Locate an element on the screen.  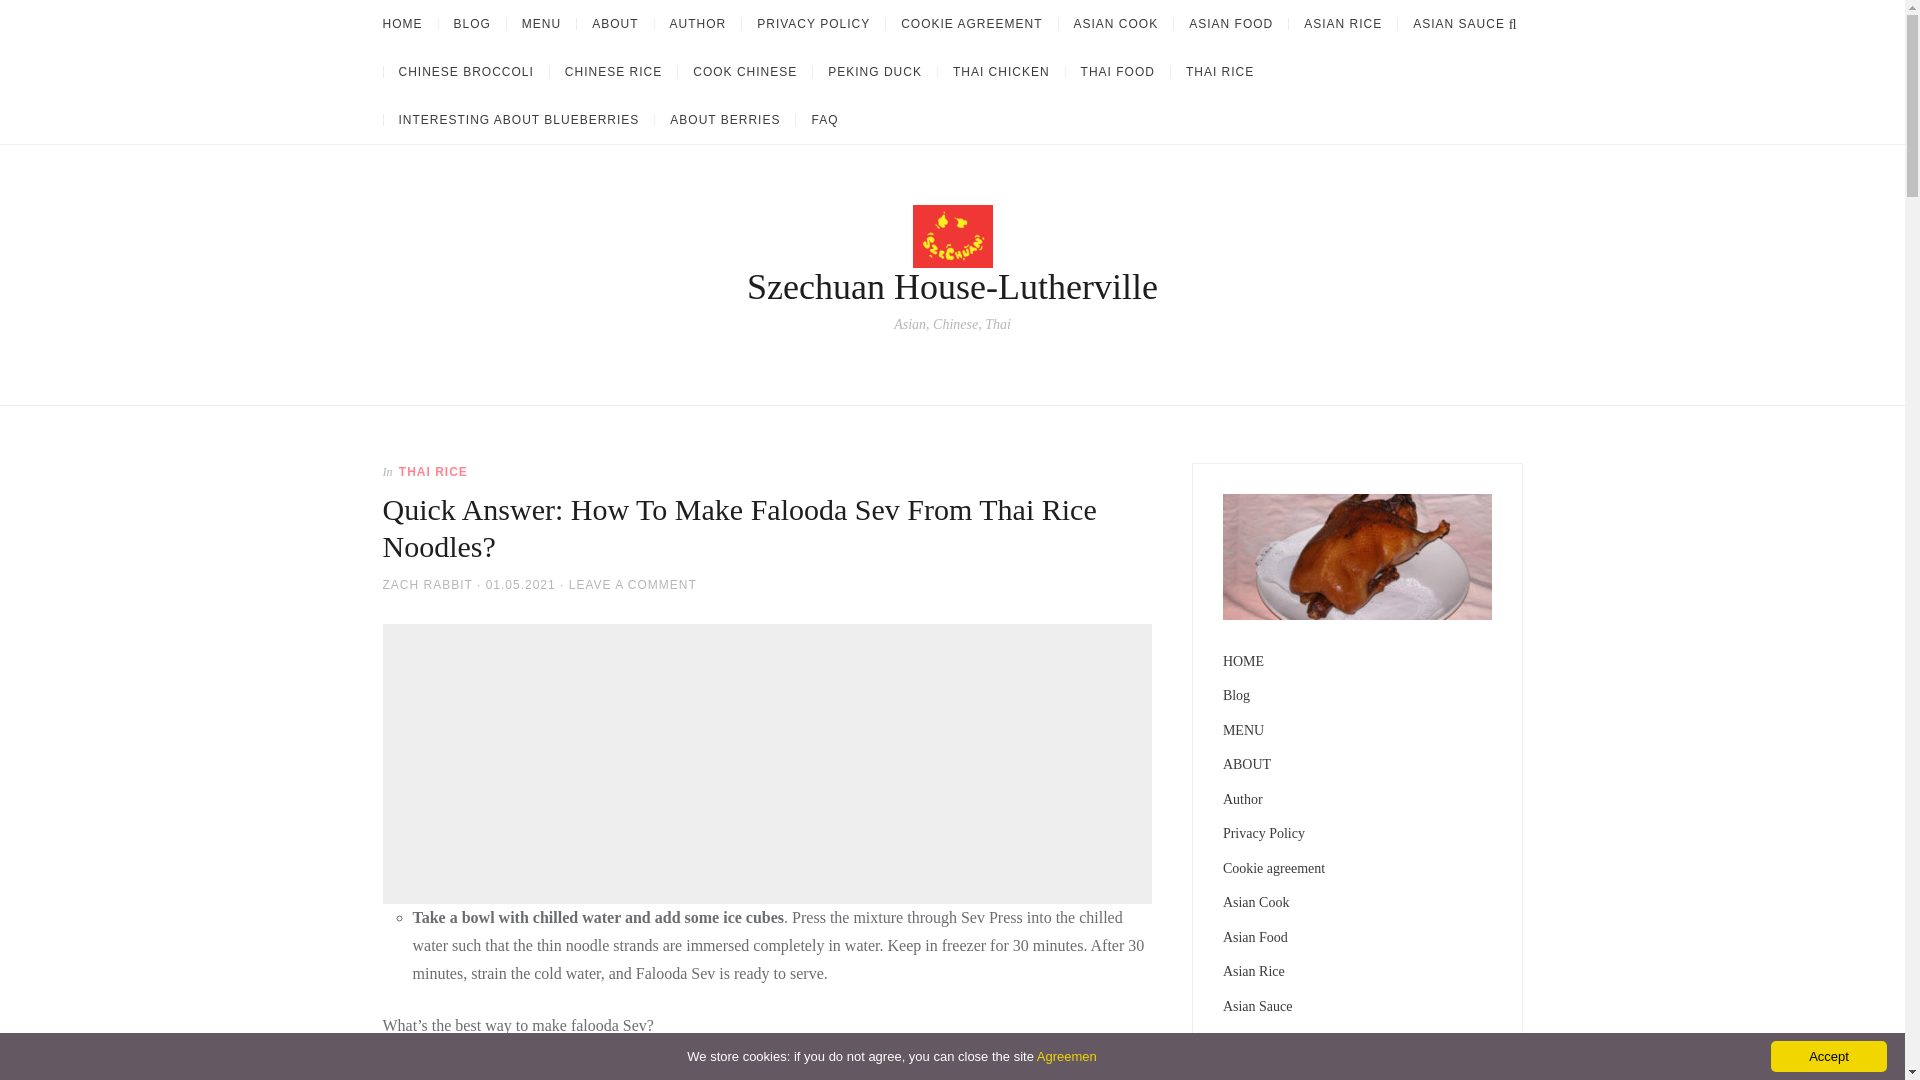
ASIAN FOOD is located at coordinates (1230, 24).